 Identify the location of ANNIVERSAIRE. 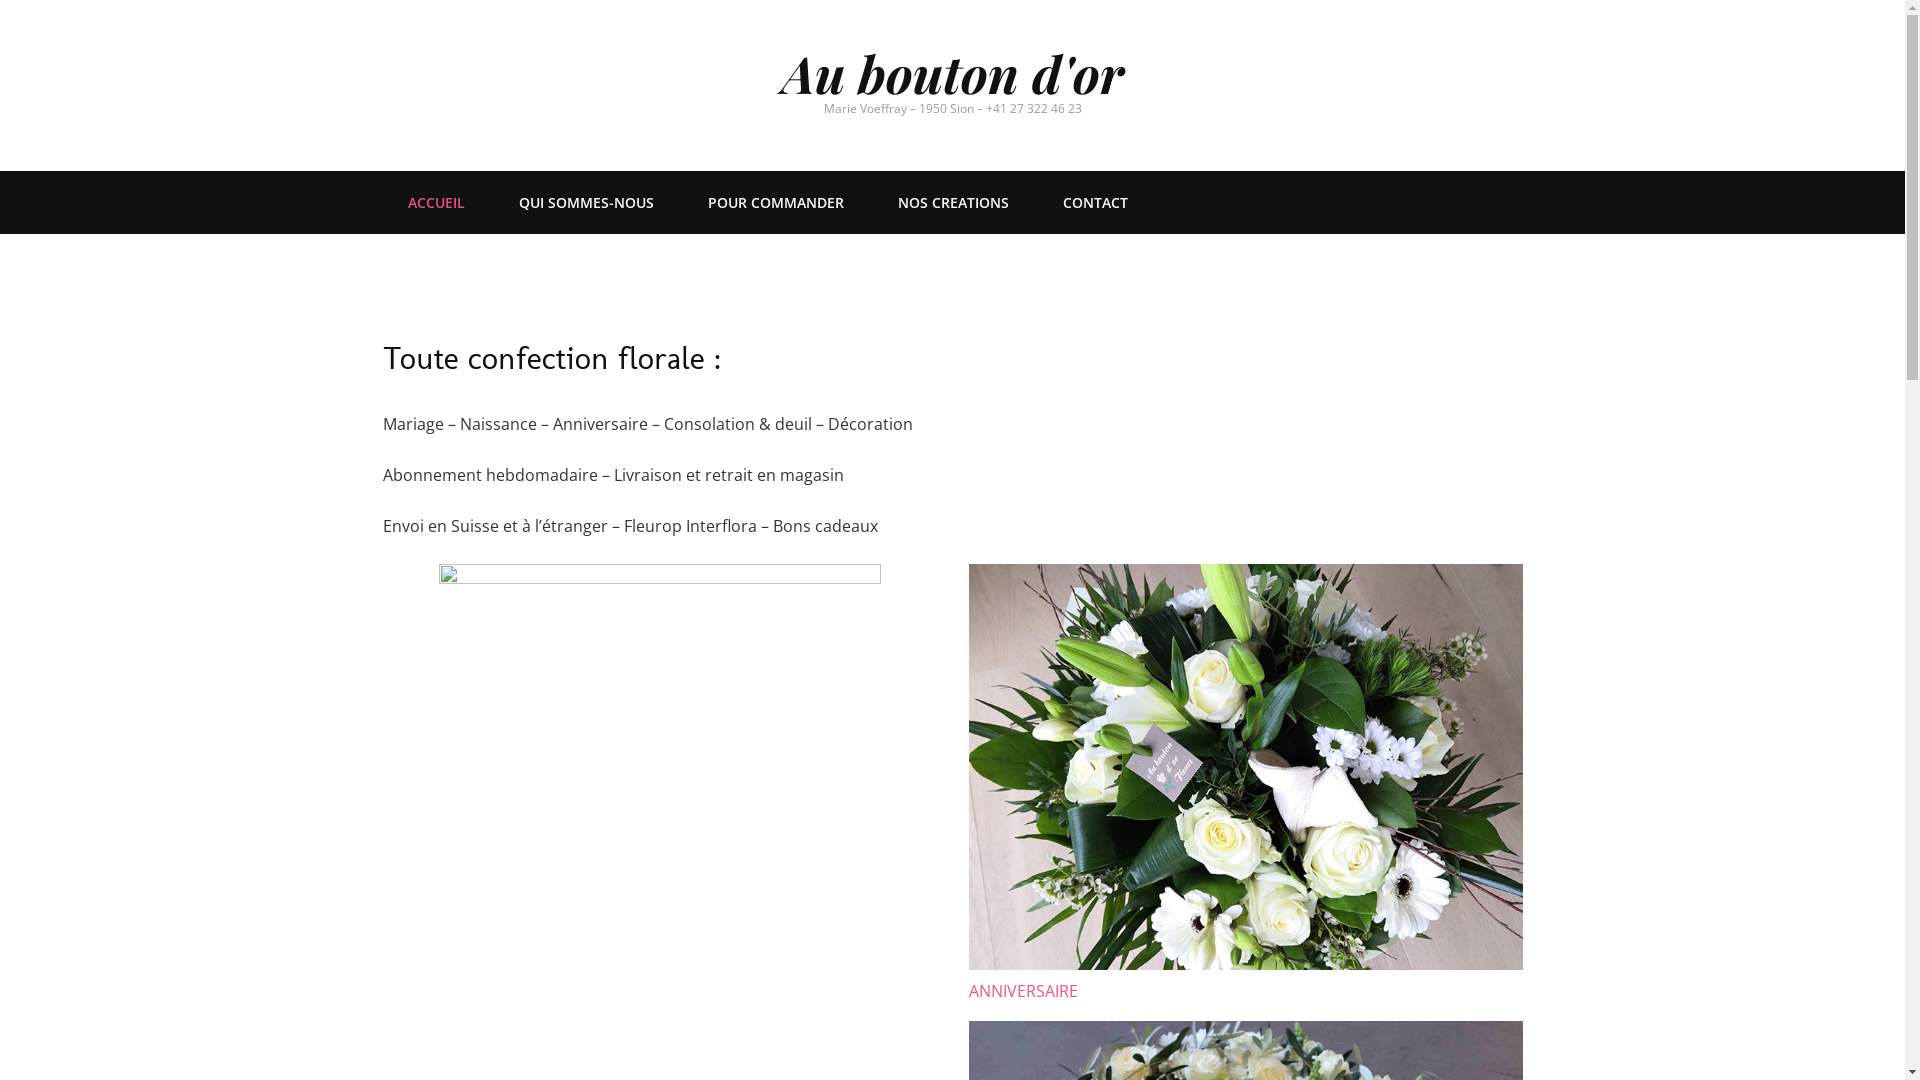
(1022, 991).